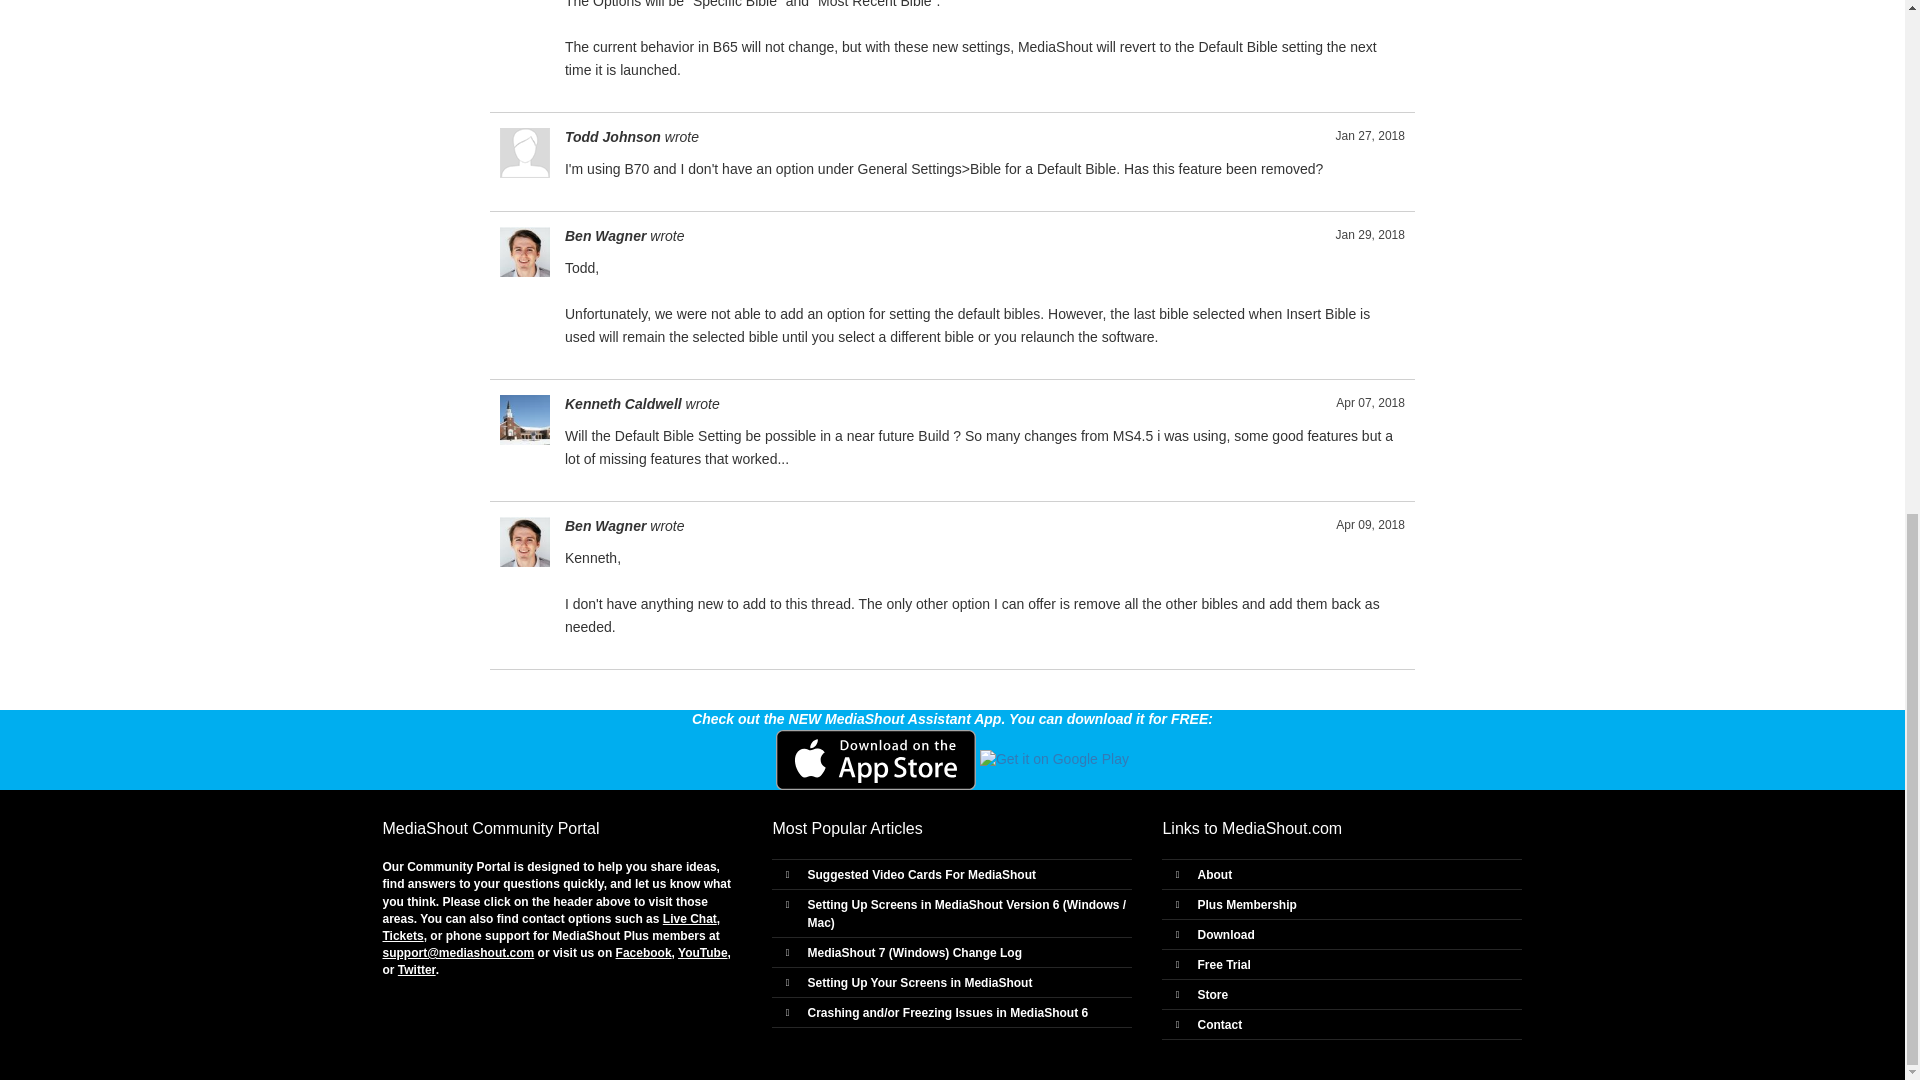 Image resolution: width=1920 pixels, height=1080 pixels. Describe the element at coordinates (919, 983) in the screenshot. I see `Setting Up Your Screens in MediaShout` at that location.